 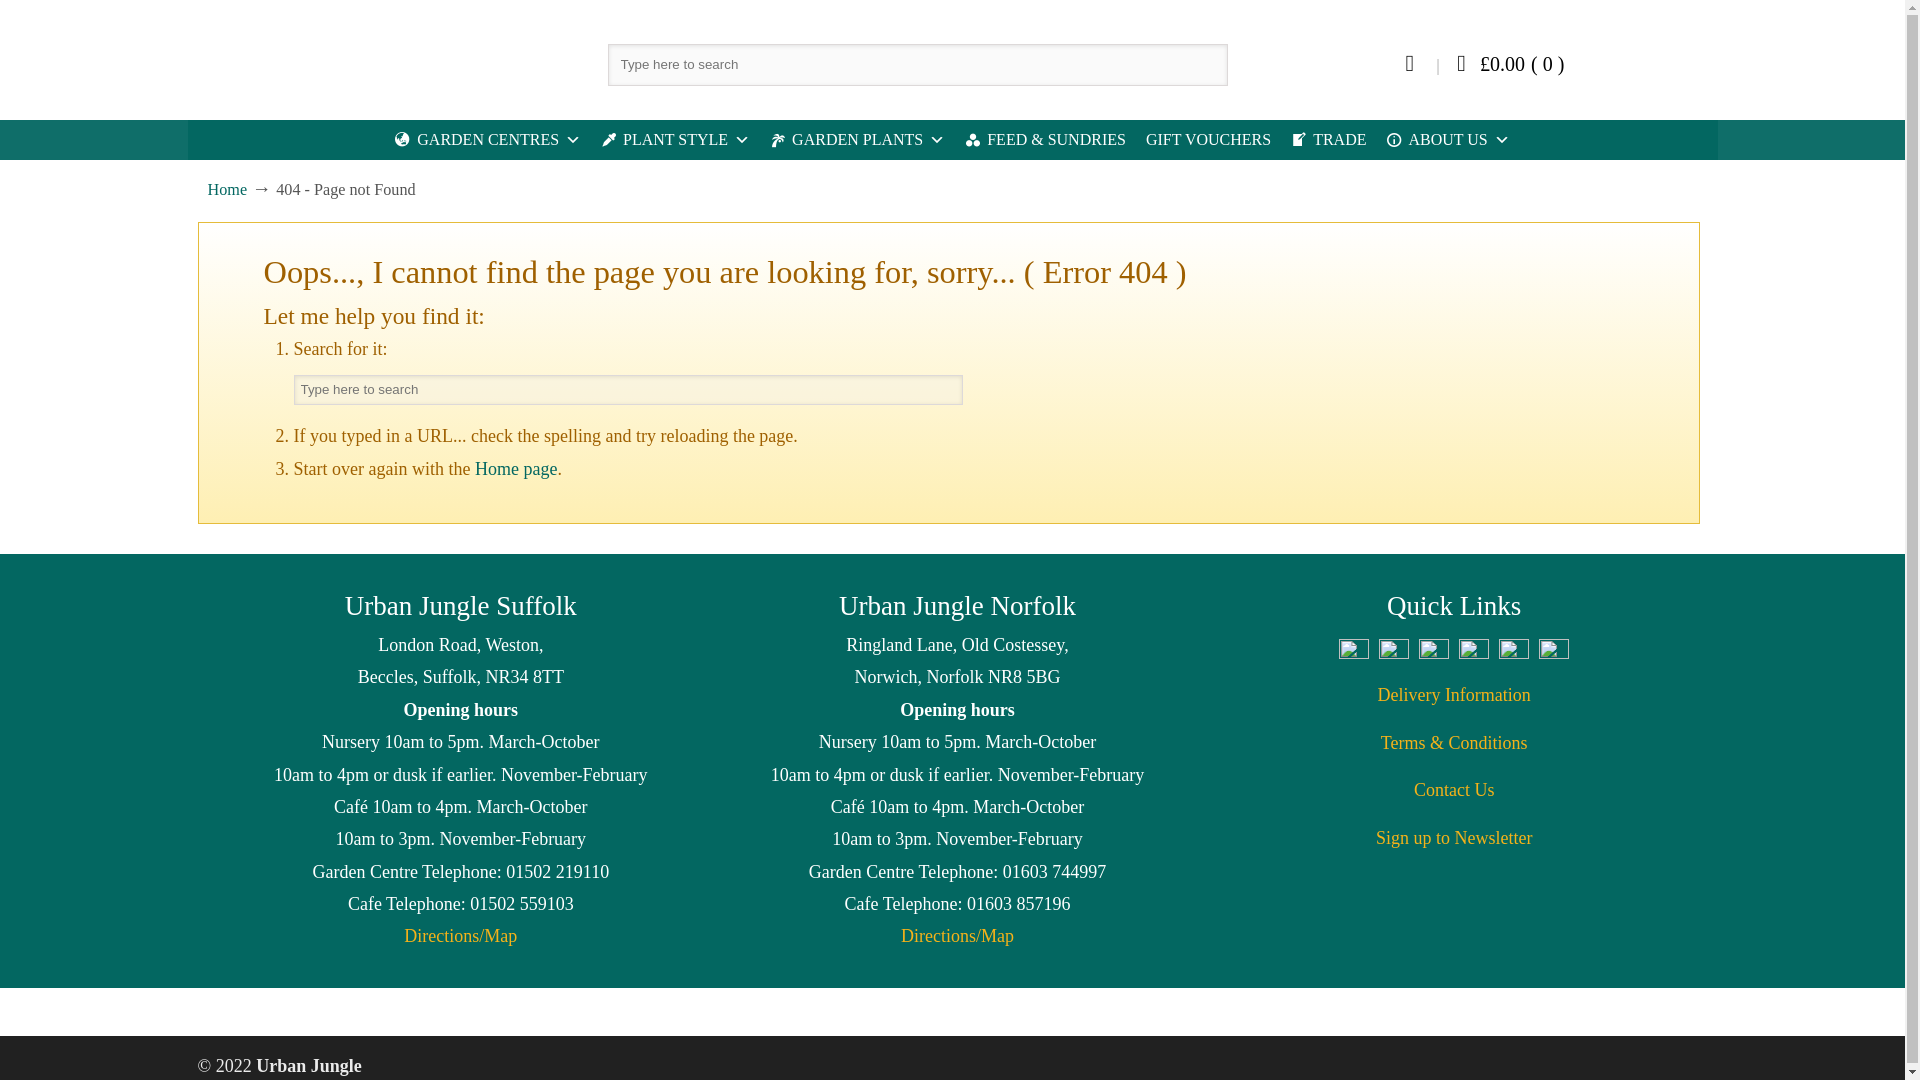 I want to click on PLANT STYLE, so click(x=676, y=139).